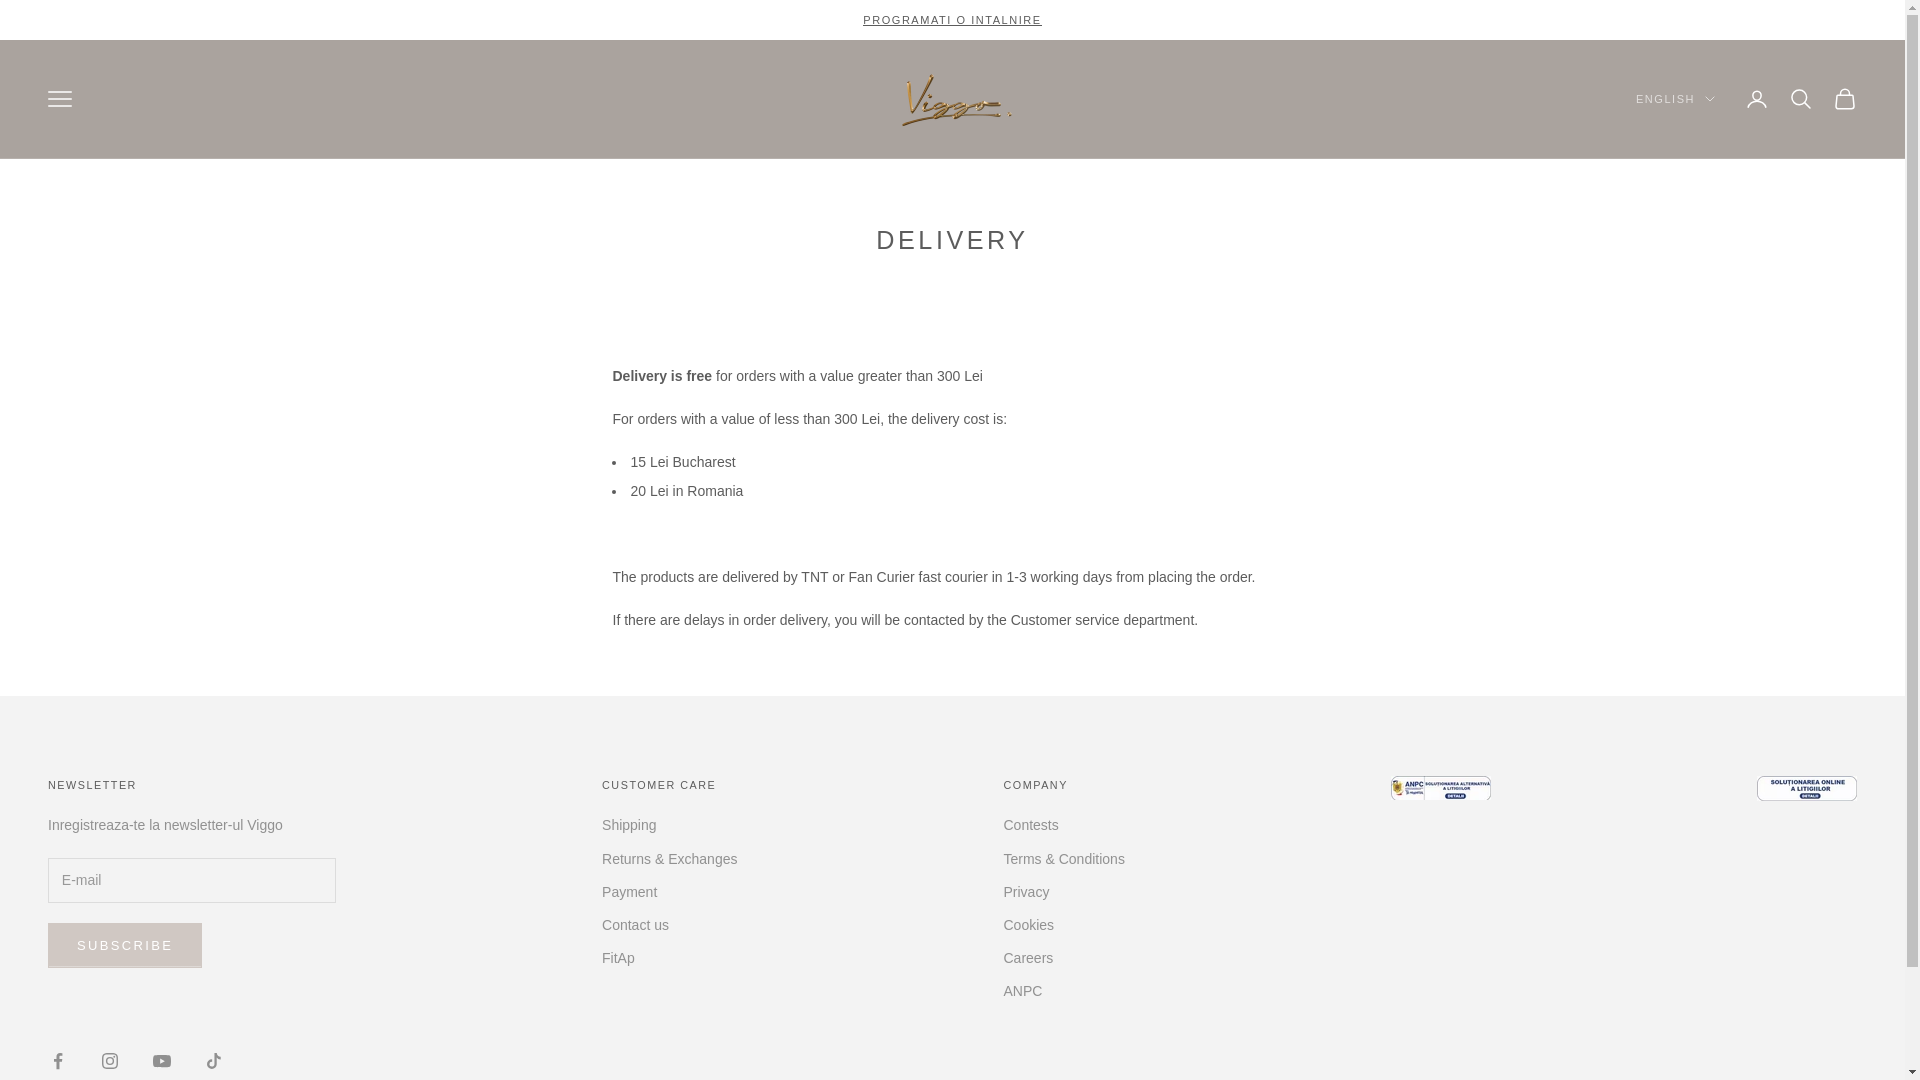 The height and width of the screenshot is (1080, 1920). What do you see at coordinates (1029, 924) in the screenshot?
I see `Cookies` at bounding box center [1029, 924].